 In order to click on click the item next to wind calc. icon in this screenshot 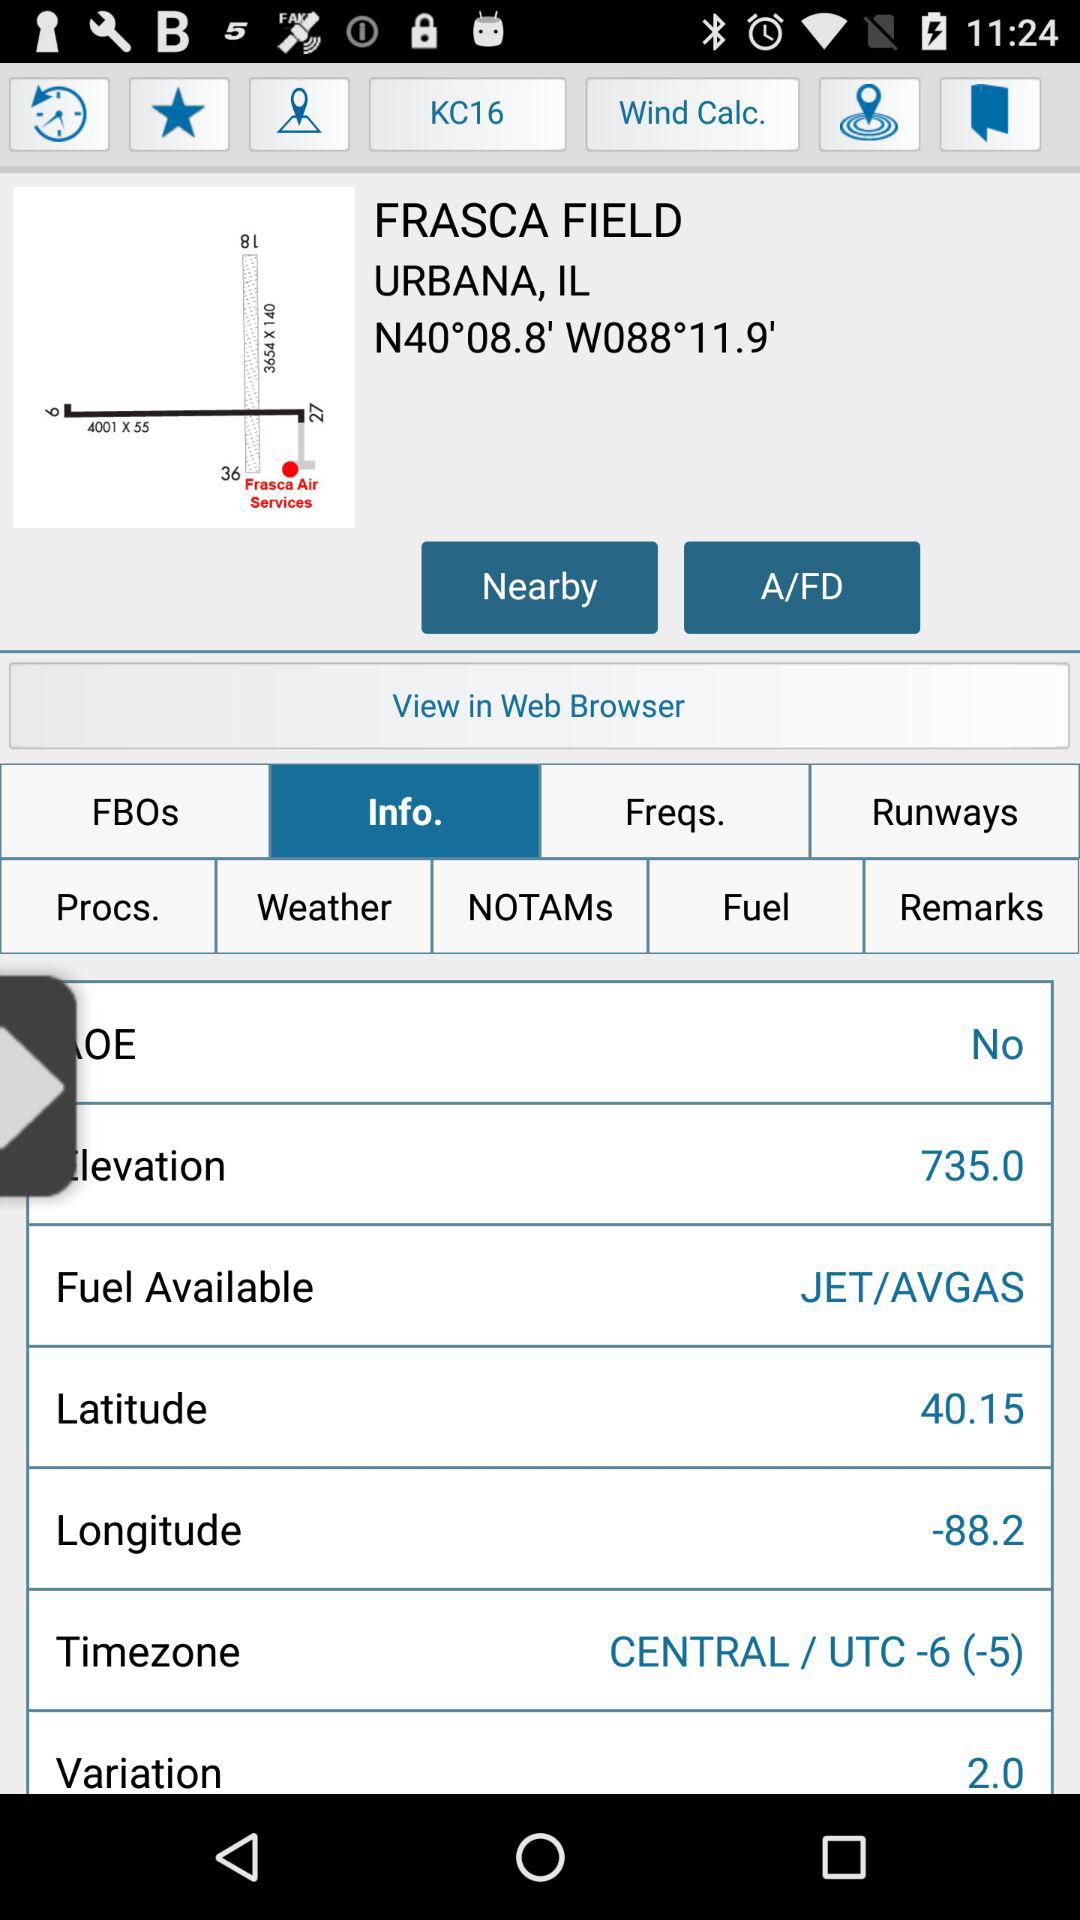, I will do `click(870, 119)`.